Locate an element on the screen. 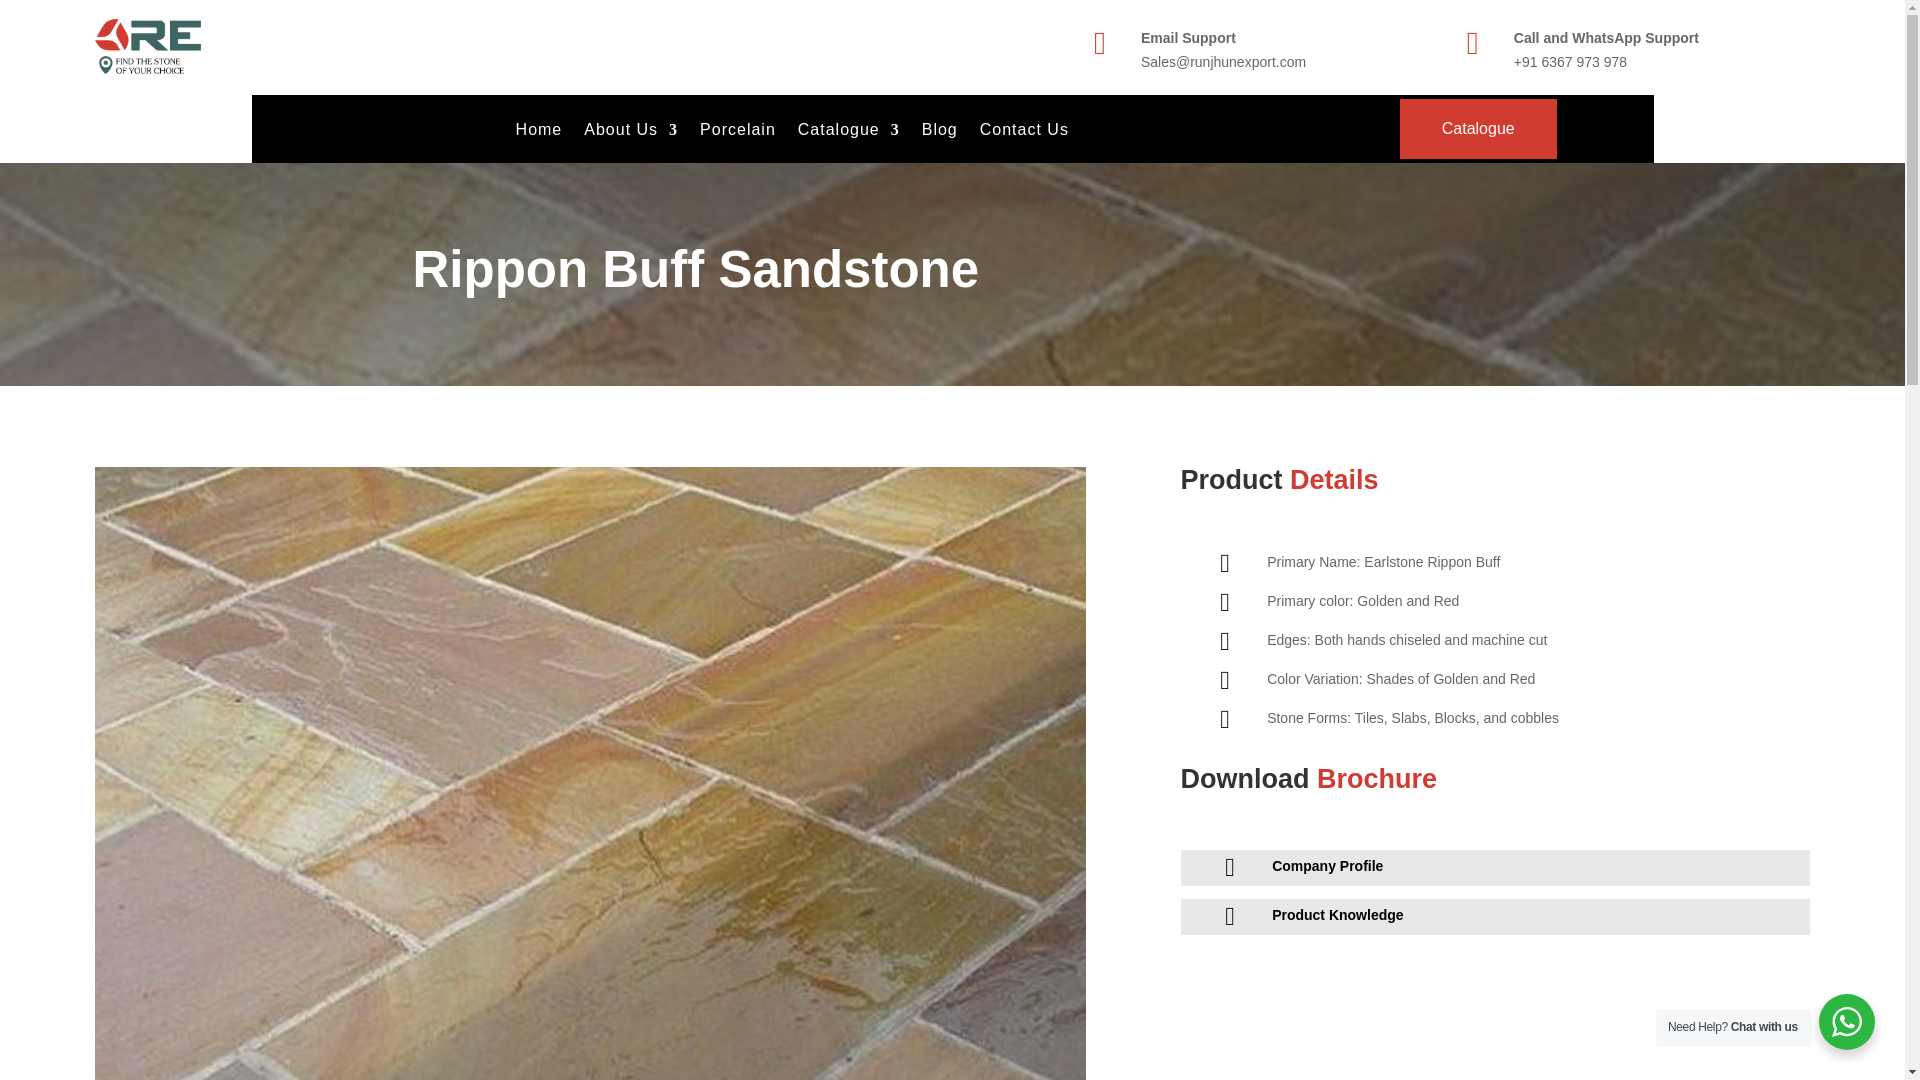  Porcelain is located at coordinates (738, 134).